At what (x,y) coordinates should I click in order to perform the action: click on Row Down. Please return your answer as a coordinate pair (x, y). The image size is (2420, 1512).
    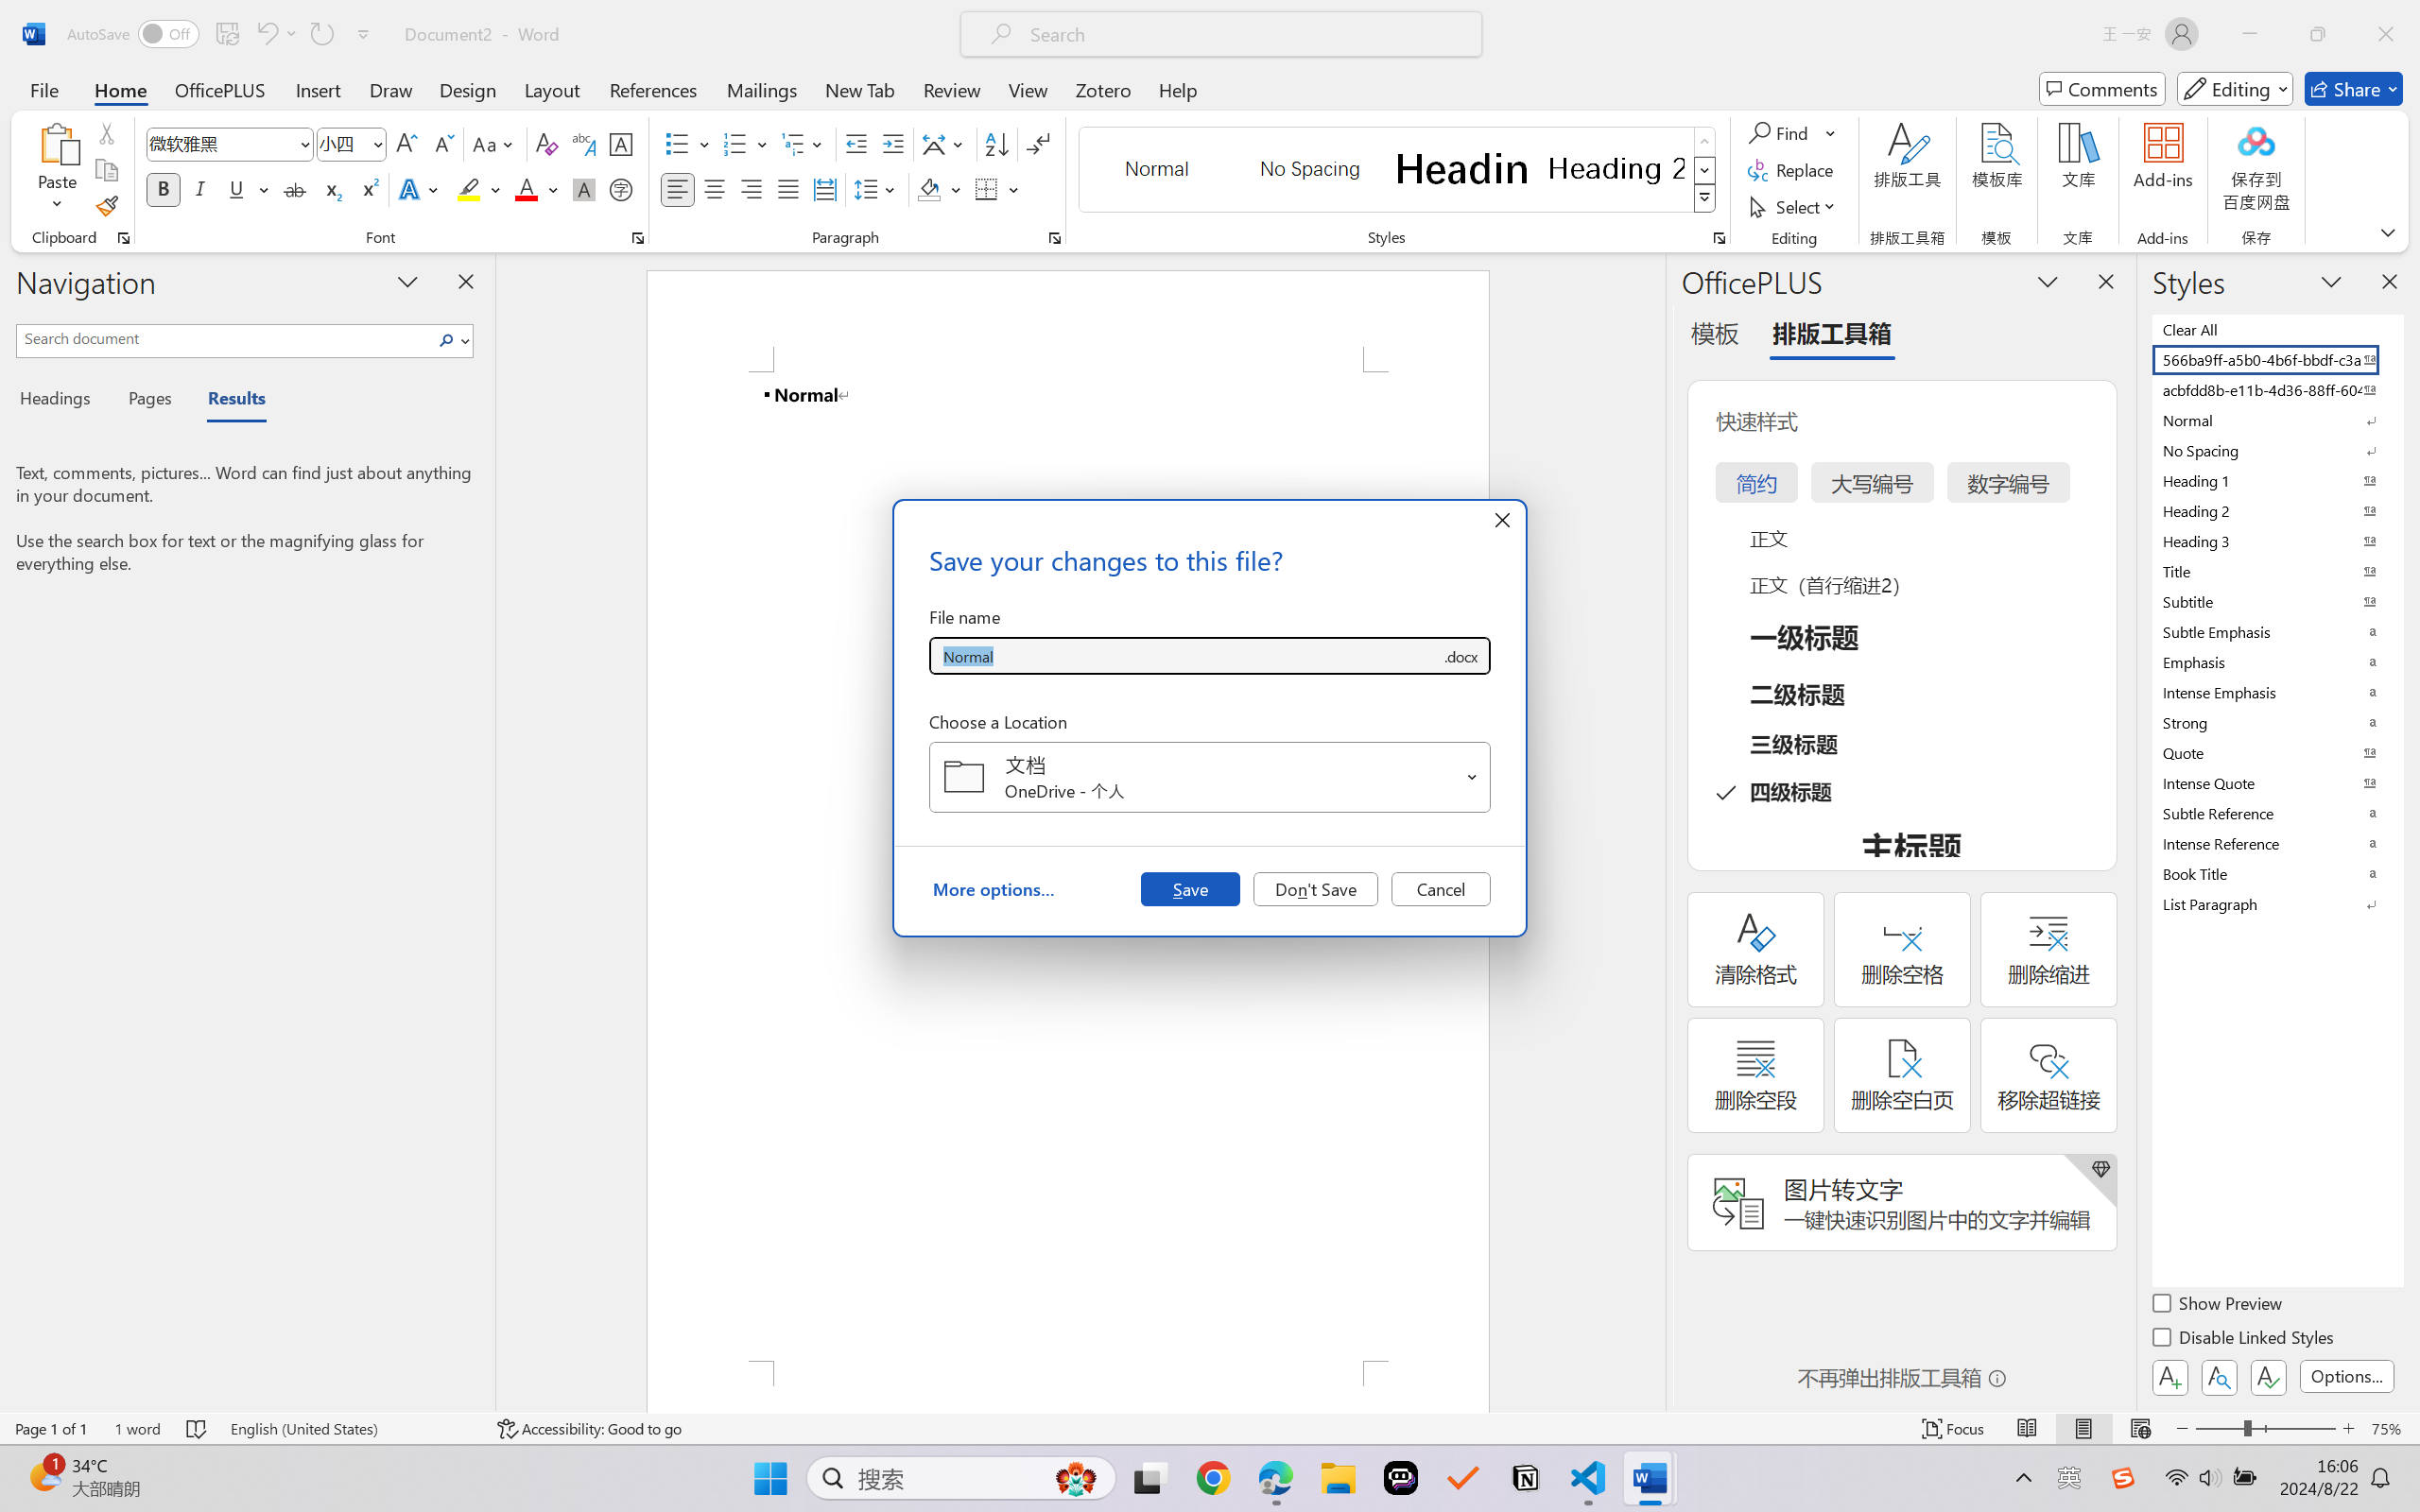
    Looking at the image, I should click on (1705, 170).